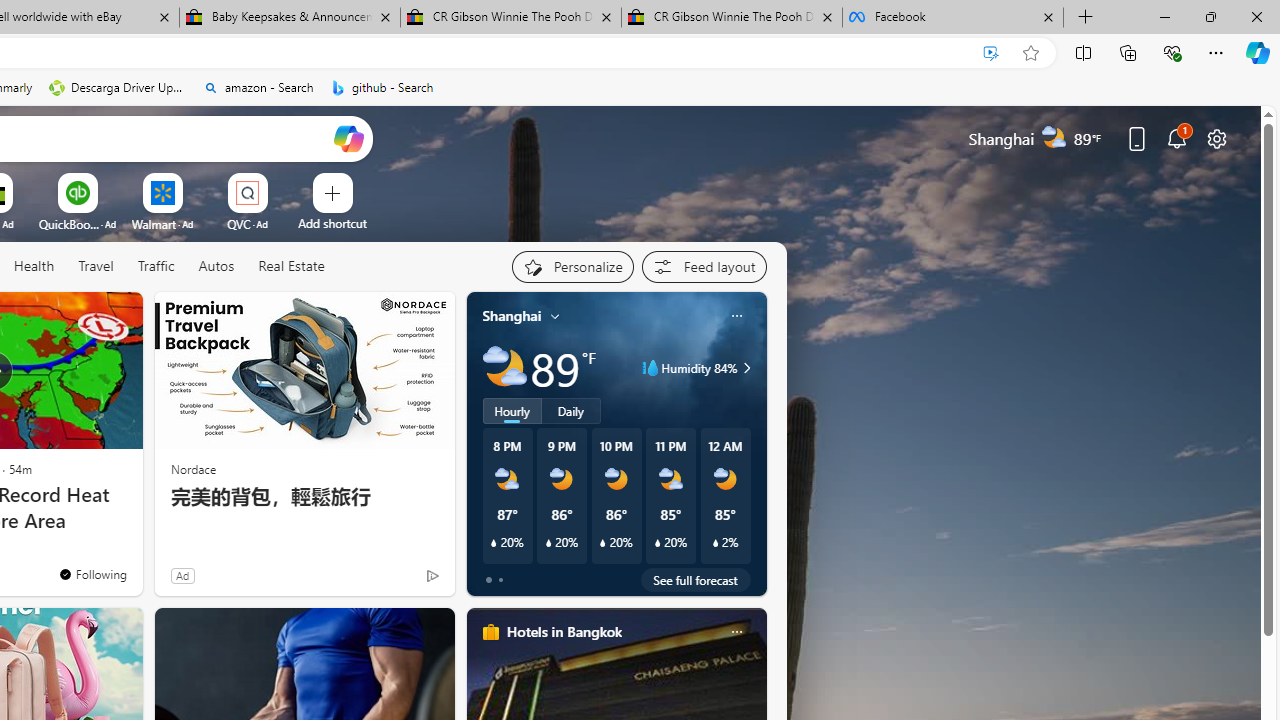 The width and height of the screenshot is (1280, 720). I want to click on Browser essentials, so click(1172, 52).